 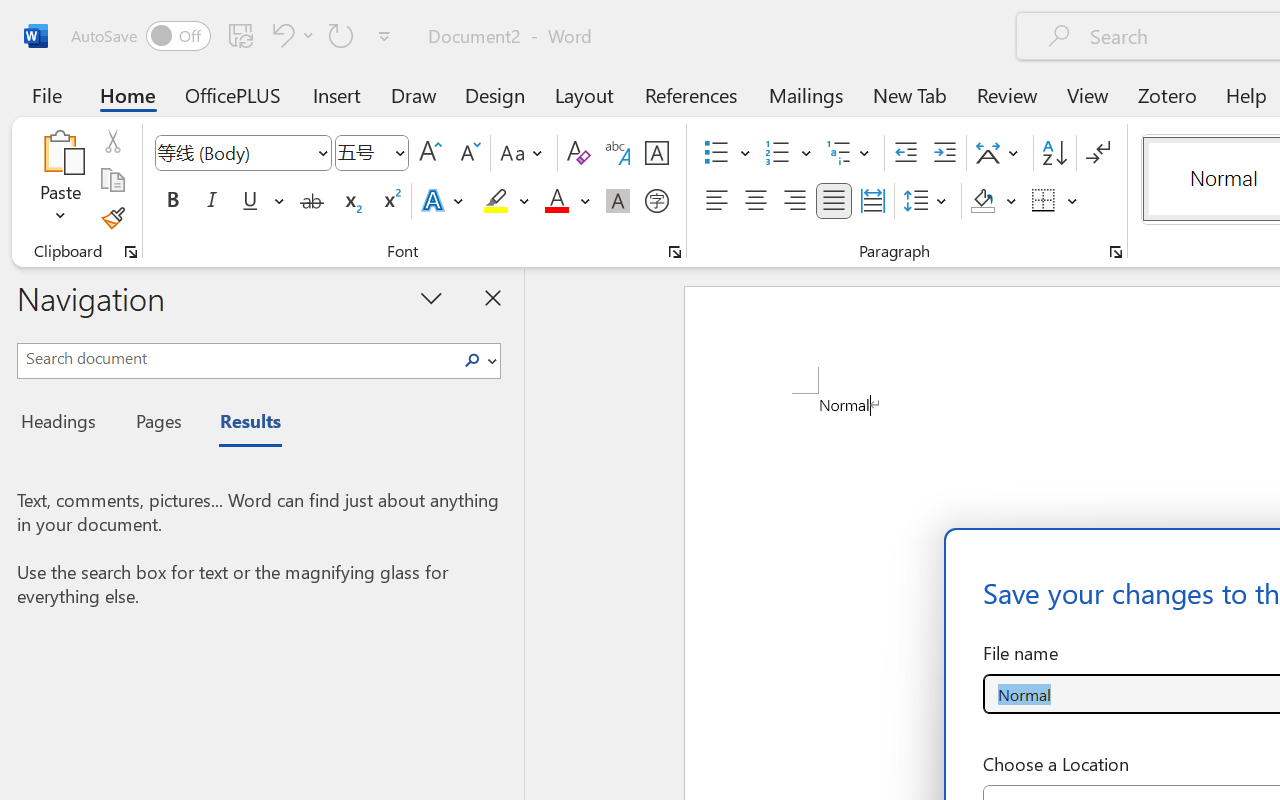 What do you see at coordinates (156, 424) in the screenshot?
I see `Pages` at bounding box center [156, 424].